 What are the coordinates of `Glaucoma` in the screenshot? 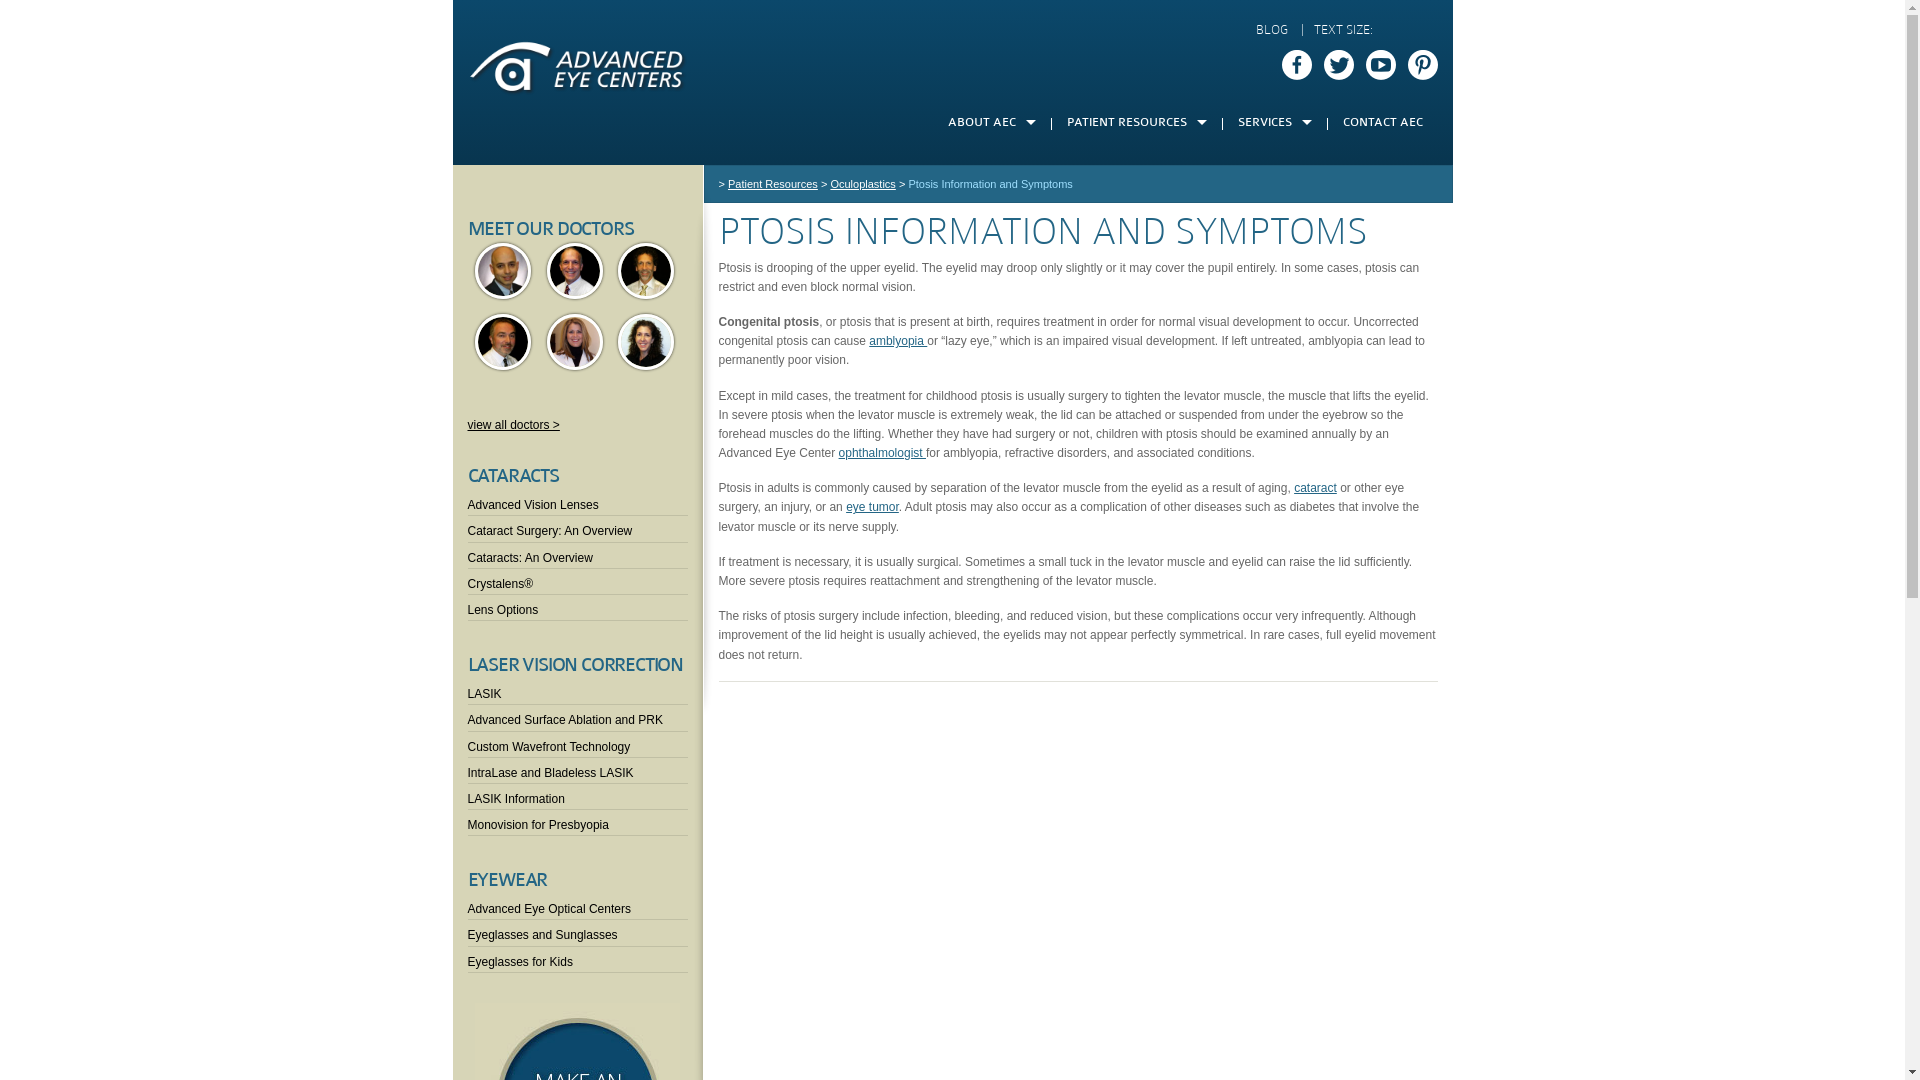 It's located at (1137, 400).